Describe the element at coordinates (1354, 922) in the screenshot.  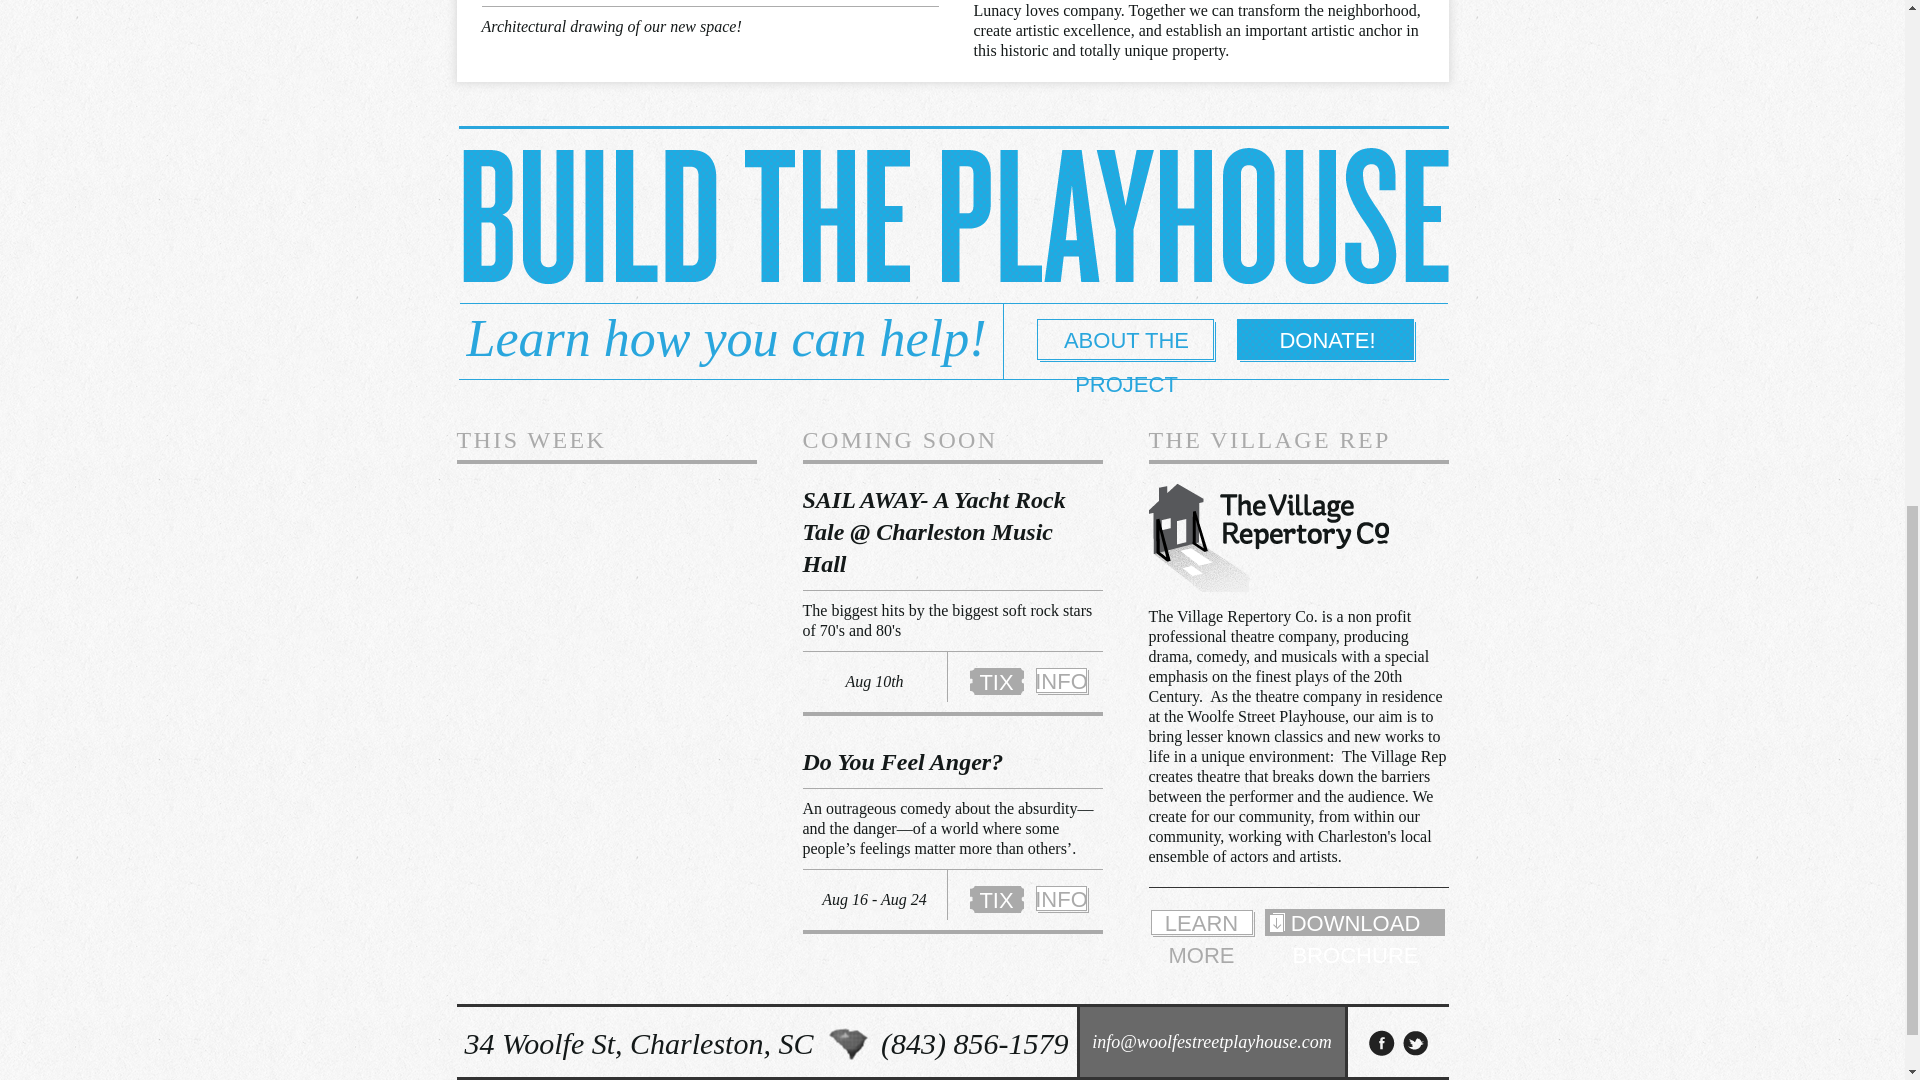
I see `DOWNLOAD BROCHURE` at that location.